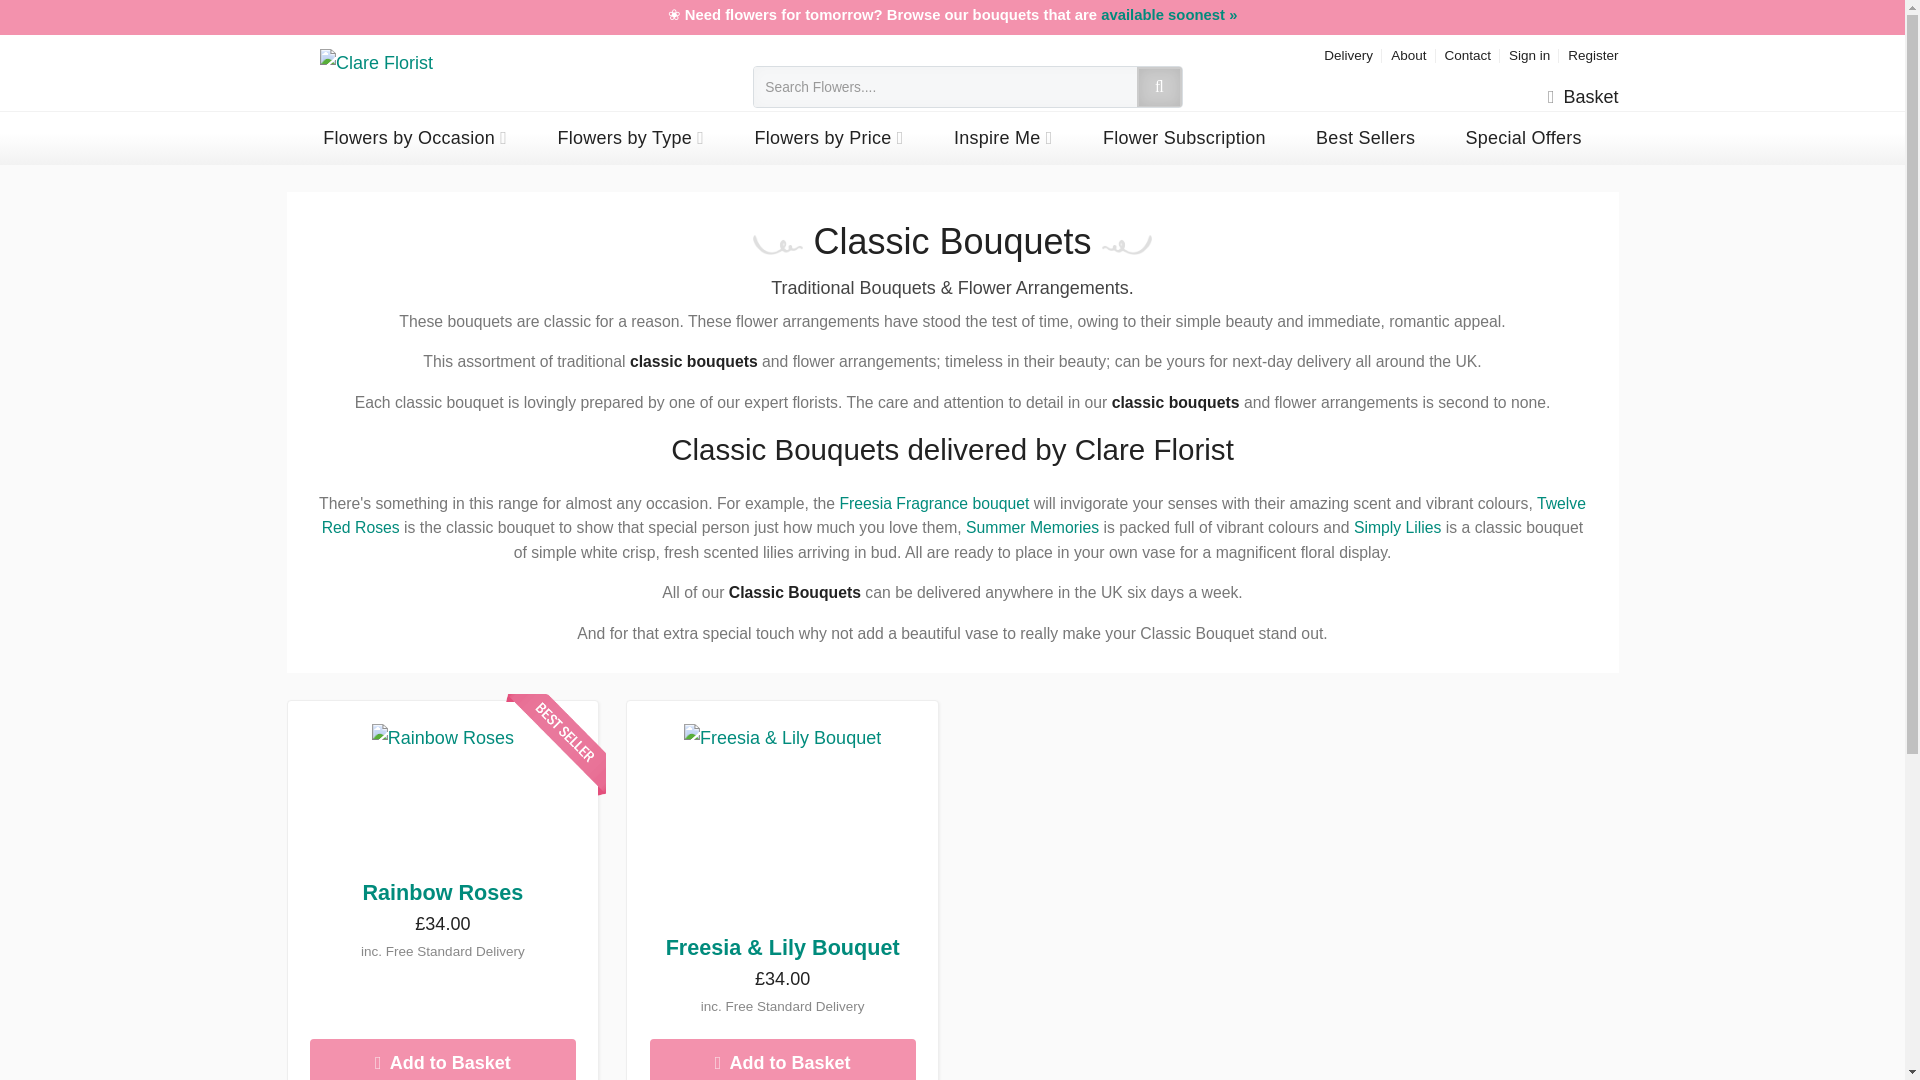  What do you see at coordinates (1582, 97) in the screenshot?
I see `Basket` at bounding box center [1582, 97].